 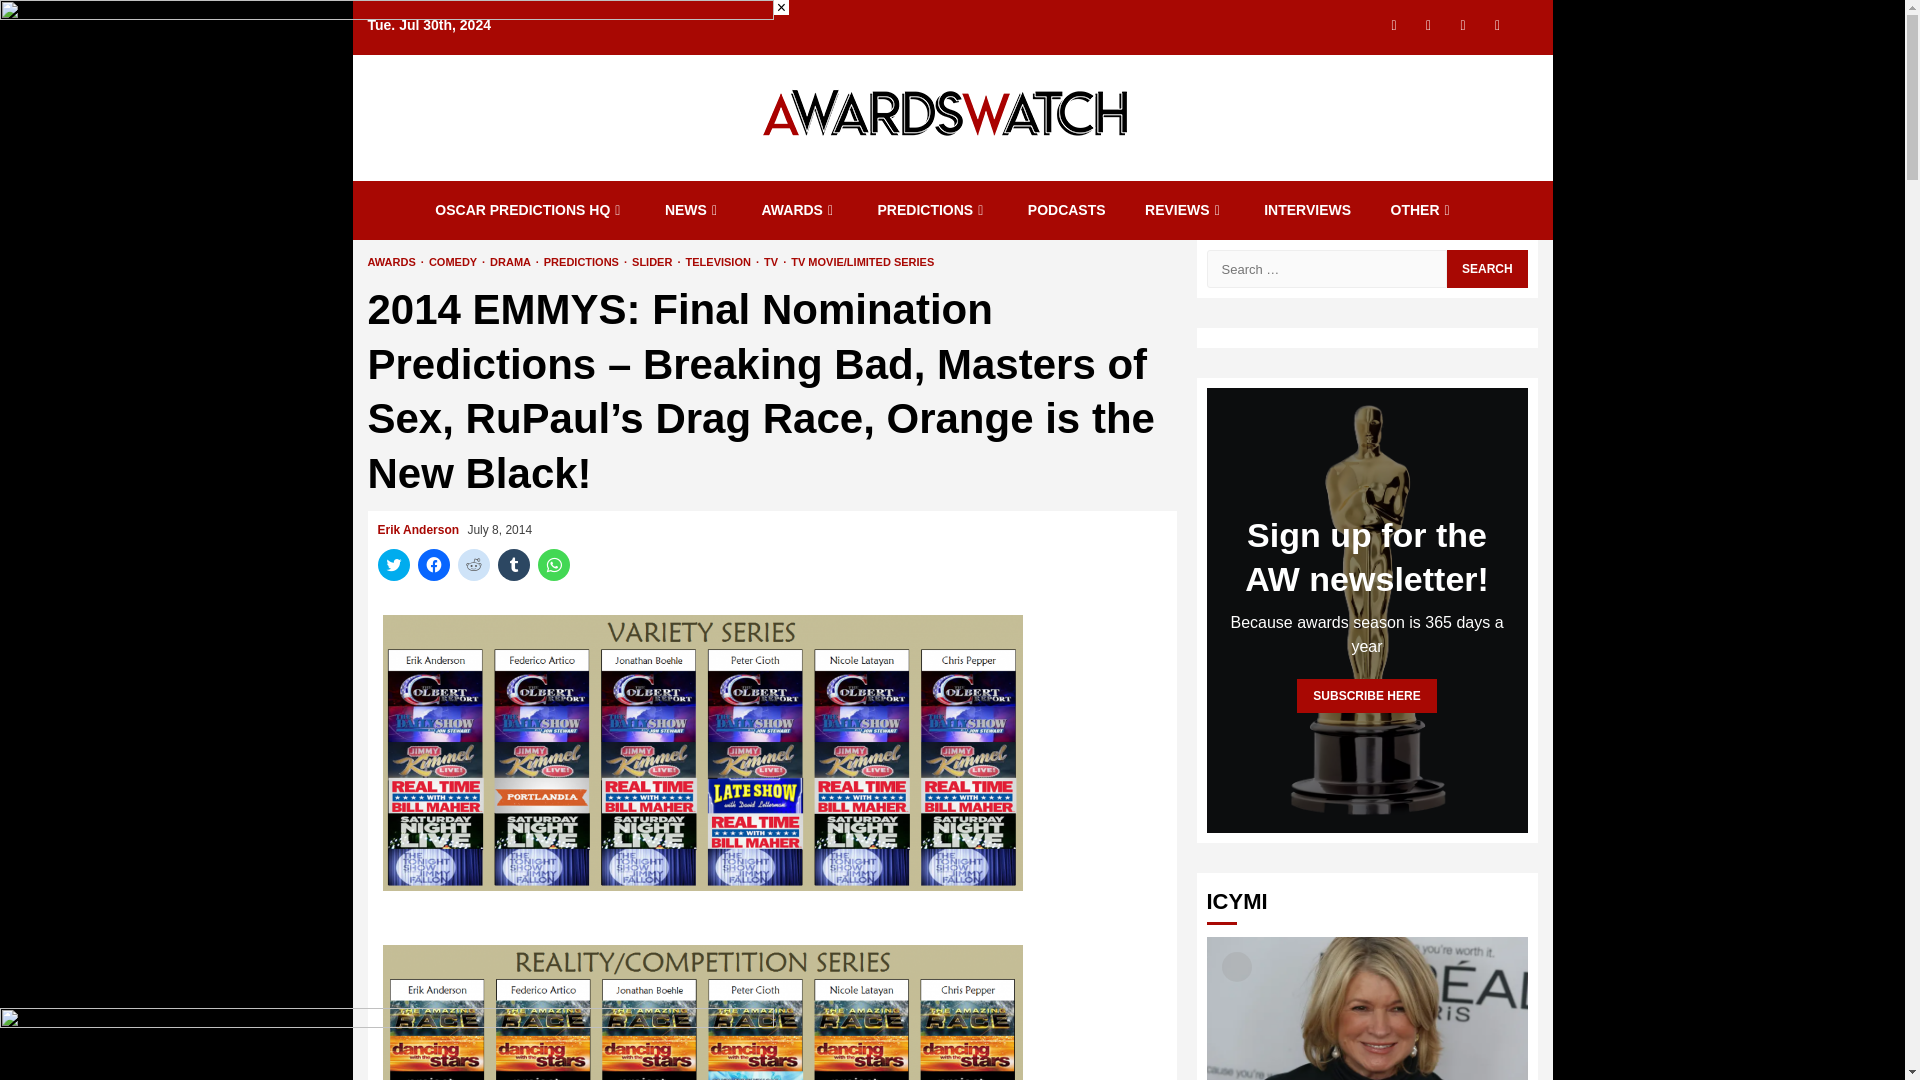 What do you see at coordinates (932, 210) in the screenshot?
I see `PREDICTIONS` at bounding box center [932, 210].